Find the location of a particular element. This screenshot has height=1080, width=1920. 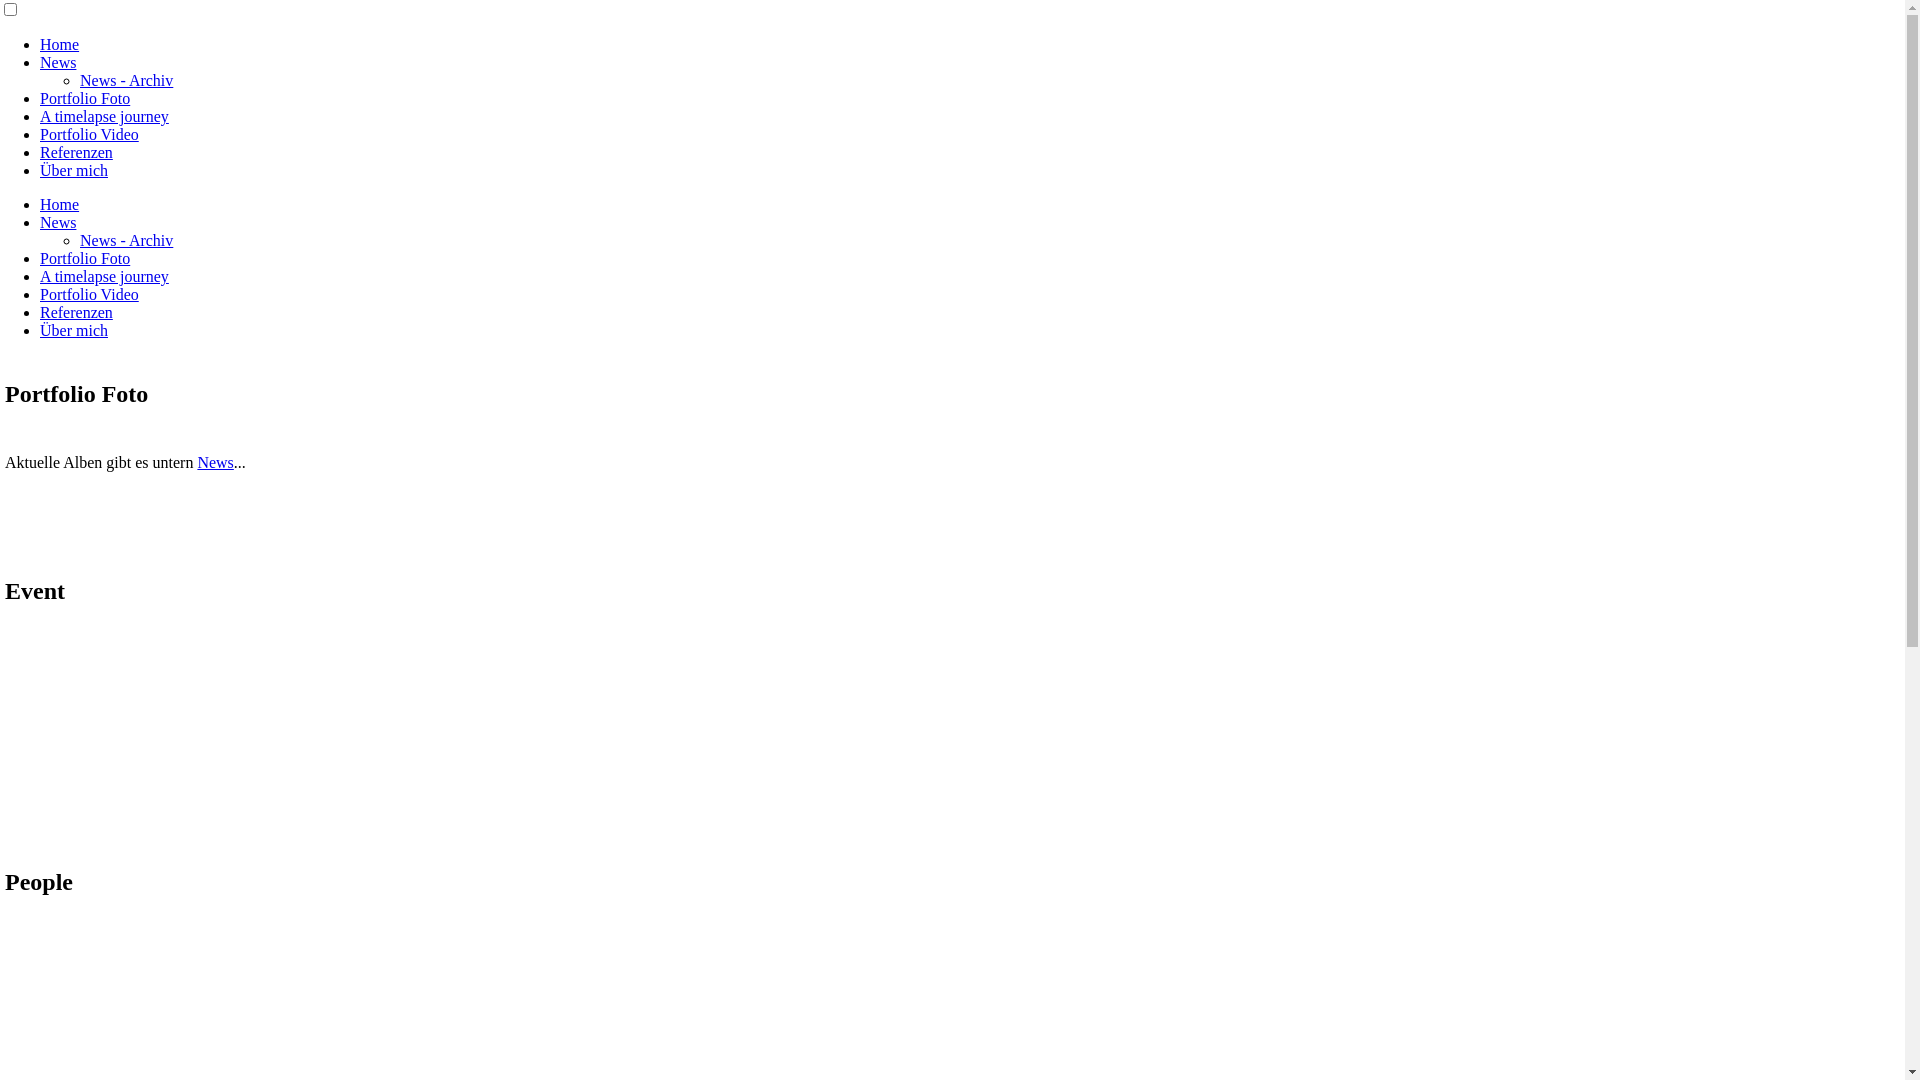

Portfolio Video is located at coordinates (90, 134).